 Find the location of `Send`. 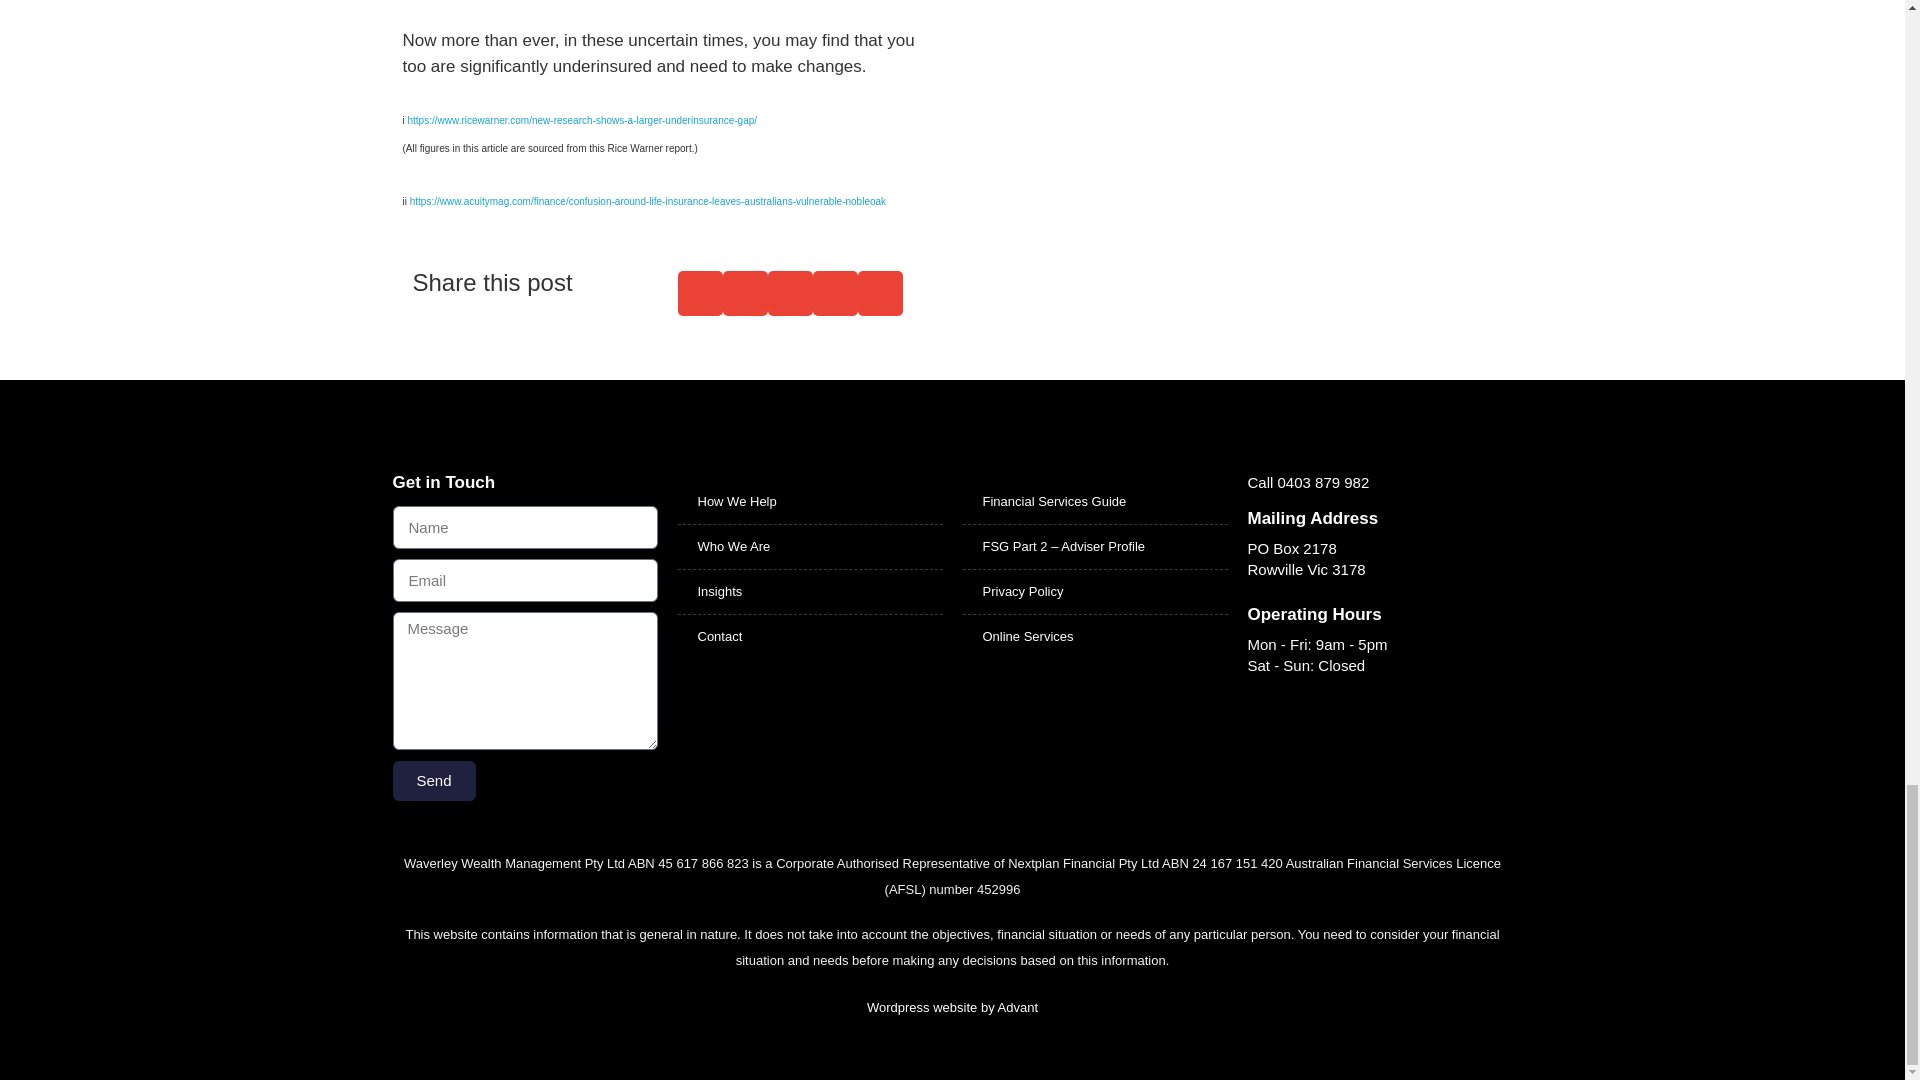

Send is located at coordinates (432, 781).